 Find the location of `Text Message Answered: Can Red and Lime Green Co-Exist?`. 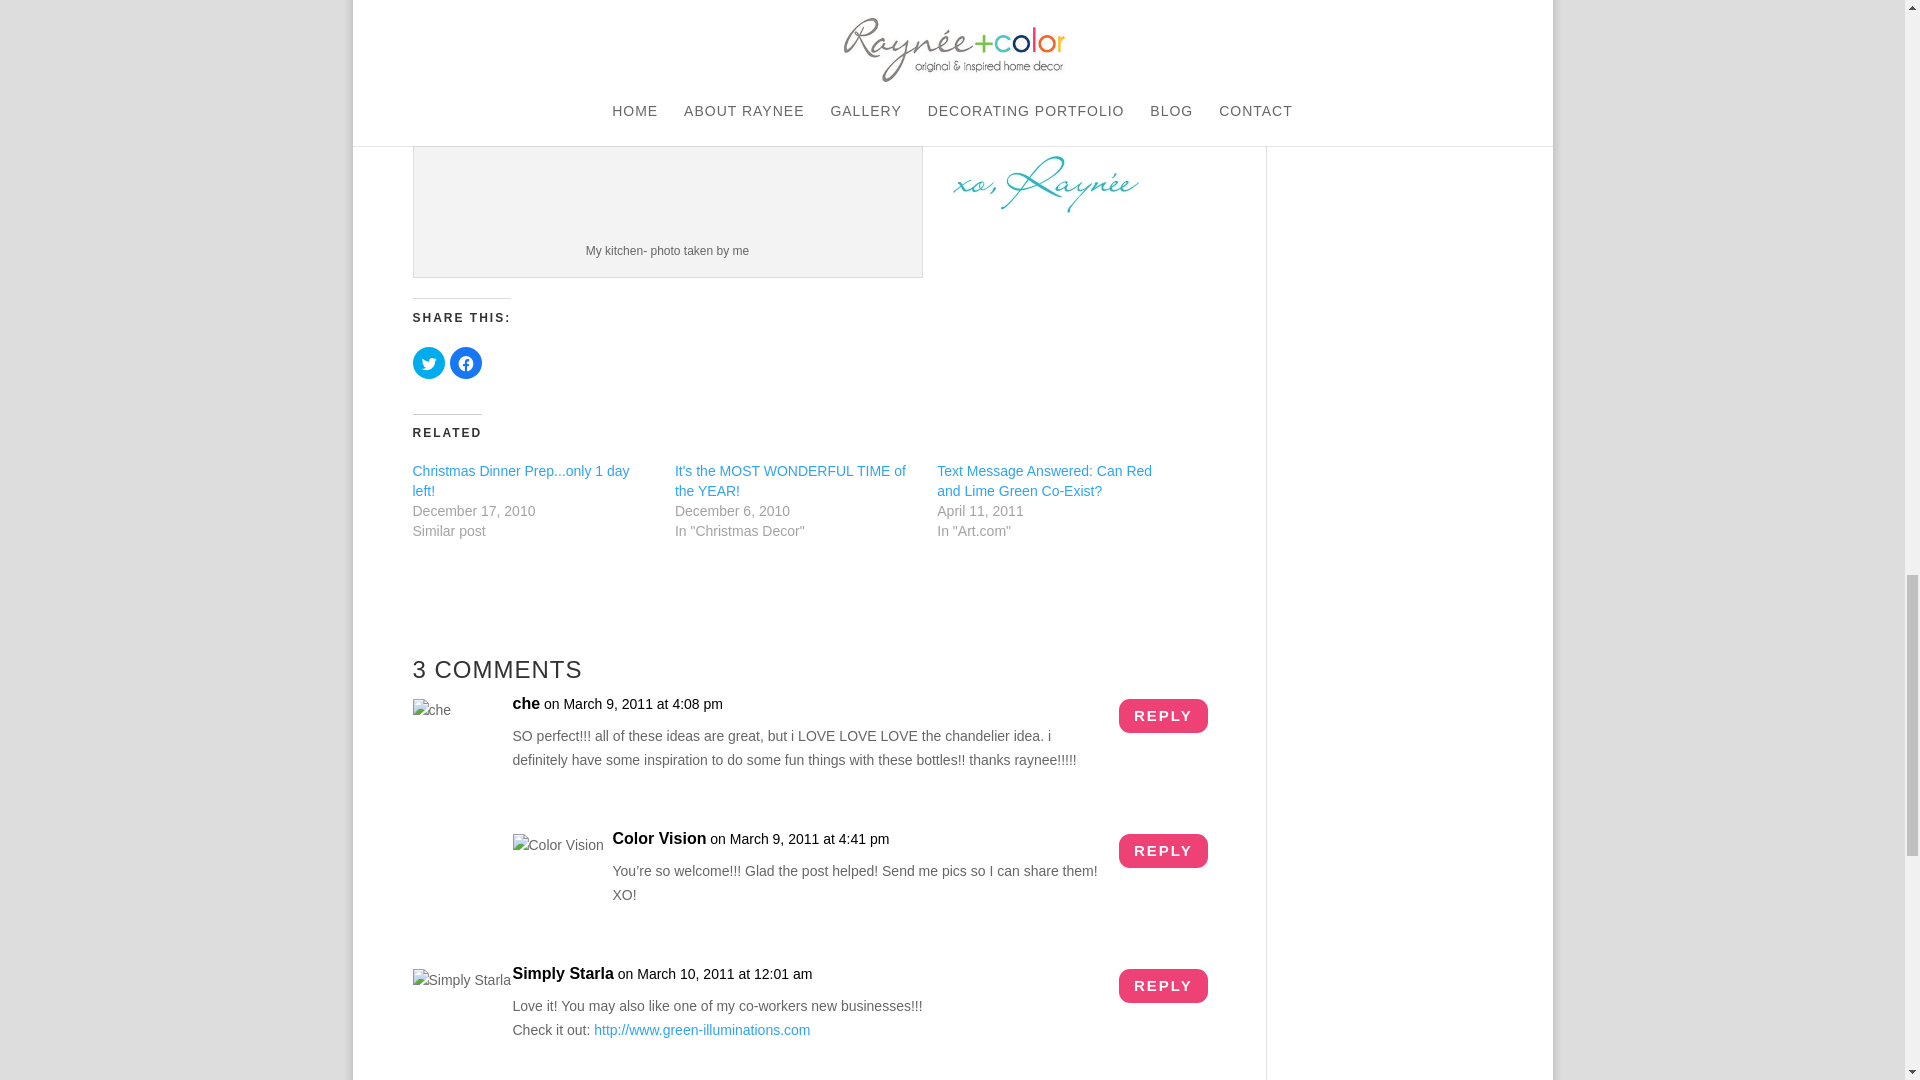

Text Message Answered: Can Red and Lime Green Co-Exist? is located at coordinates (1044, 480).